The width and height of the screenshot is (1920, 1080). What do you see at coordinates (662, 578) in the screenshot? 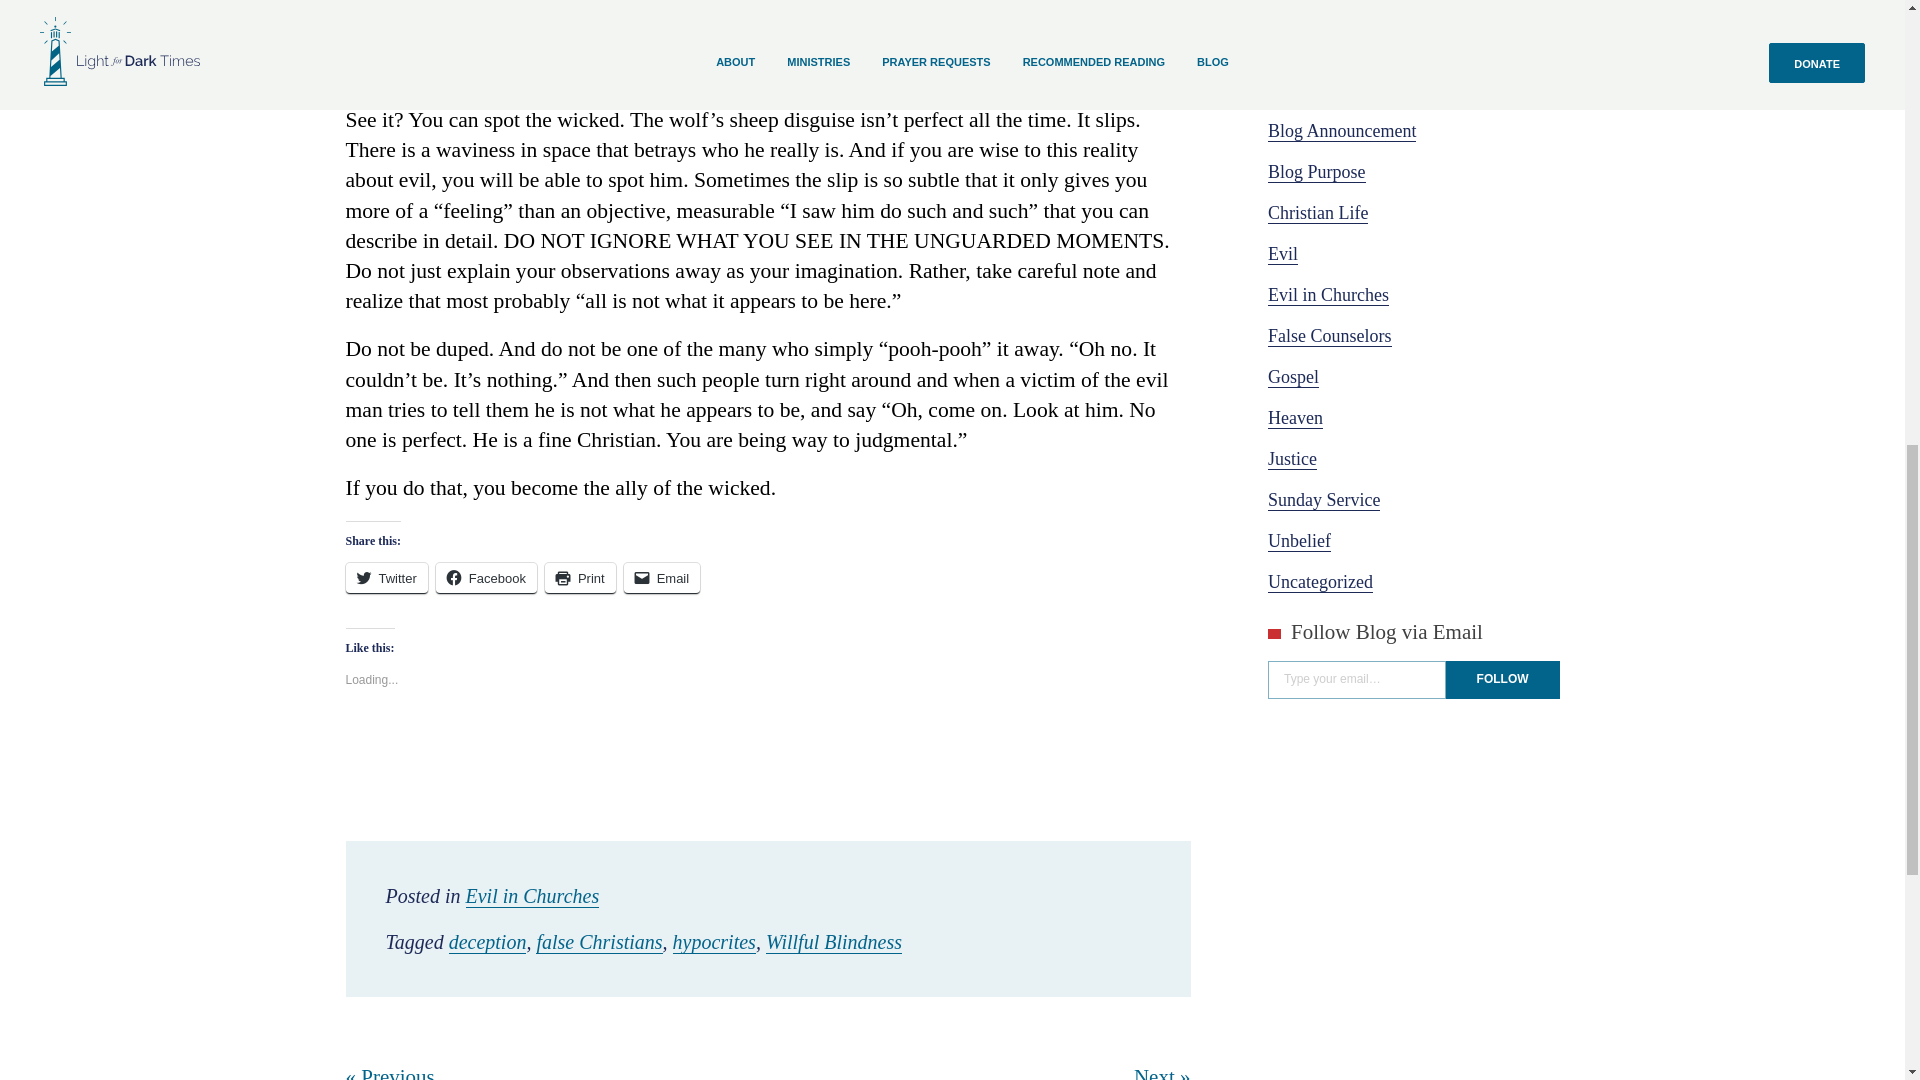
I see `Email` at bounding box center [662, 578].